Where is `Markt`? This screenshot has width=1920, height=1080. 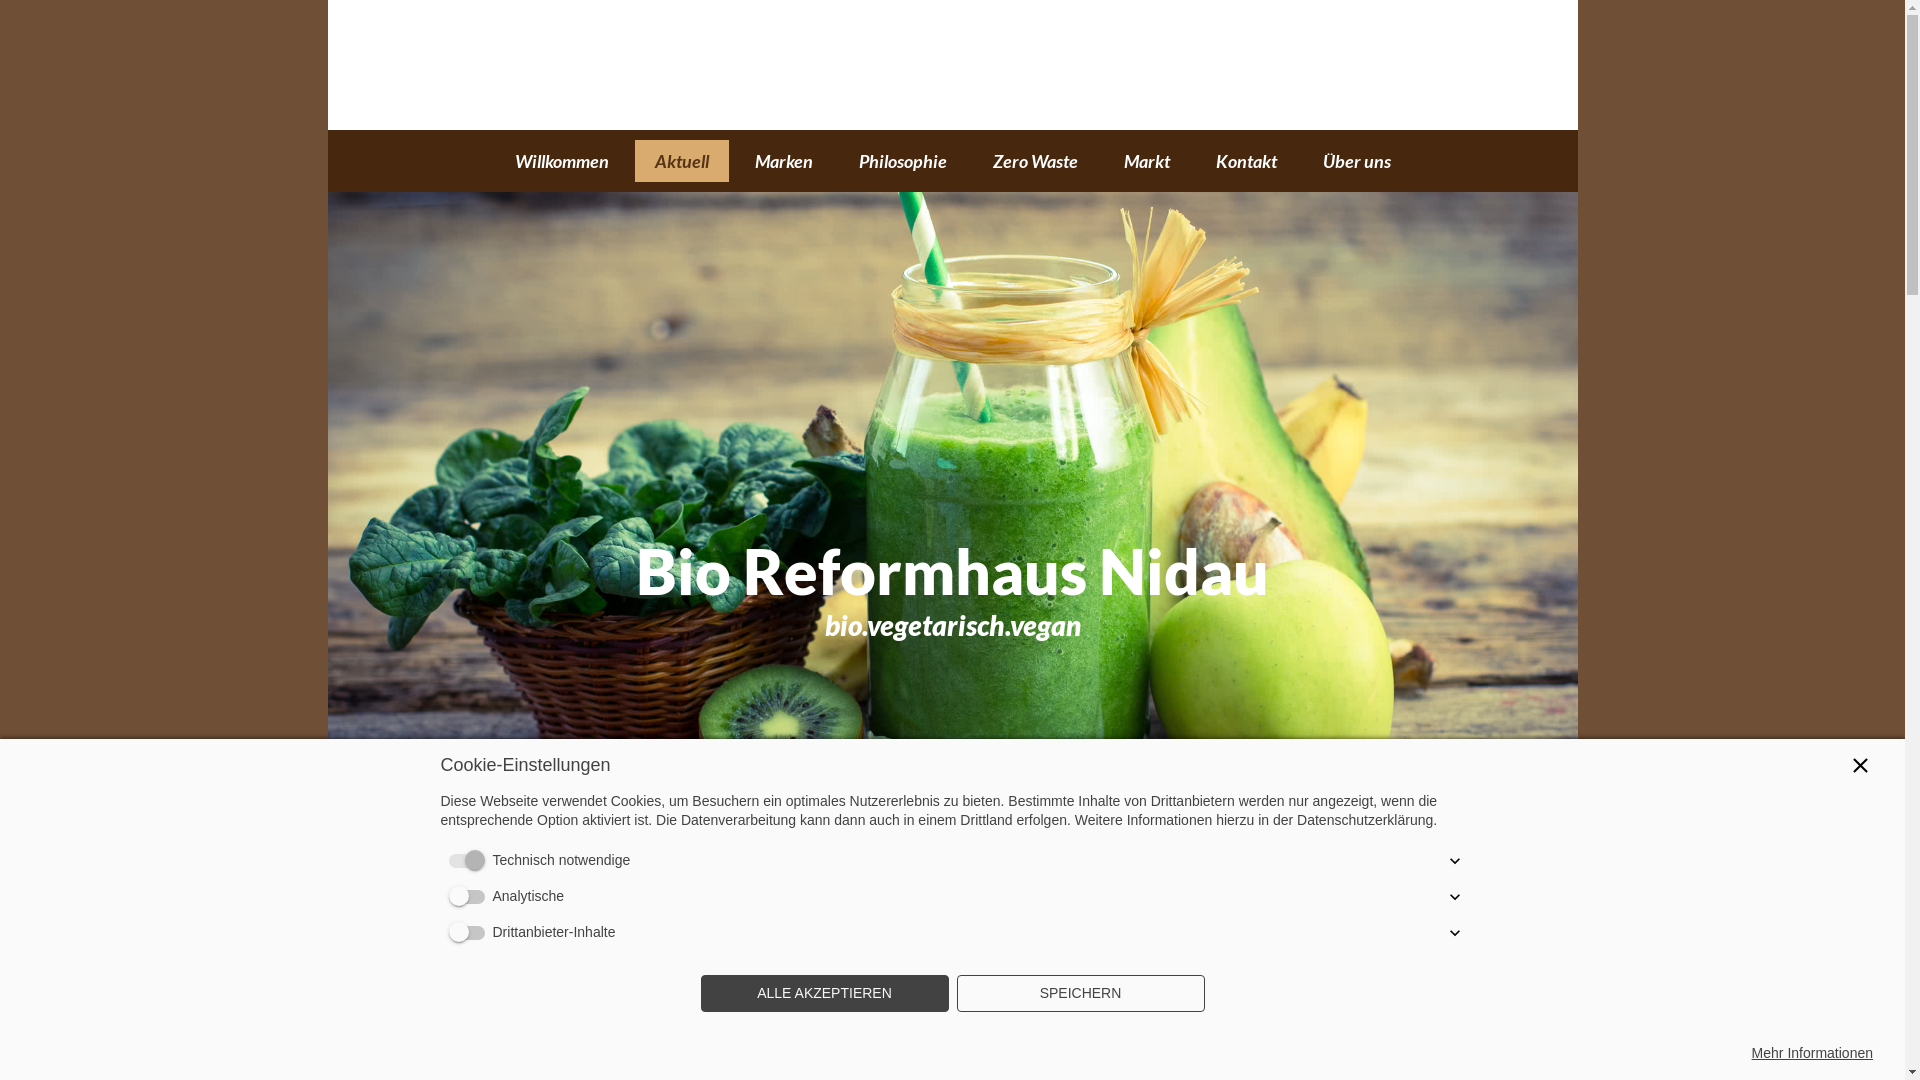
Markt is located at coordinates (1147, 161).